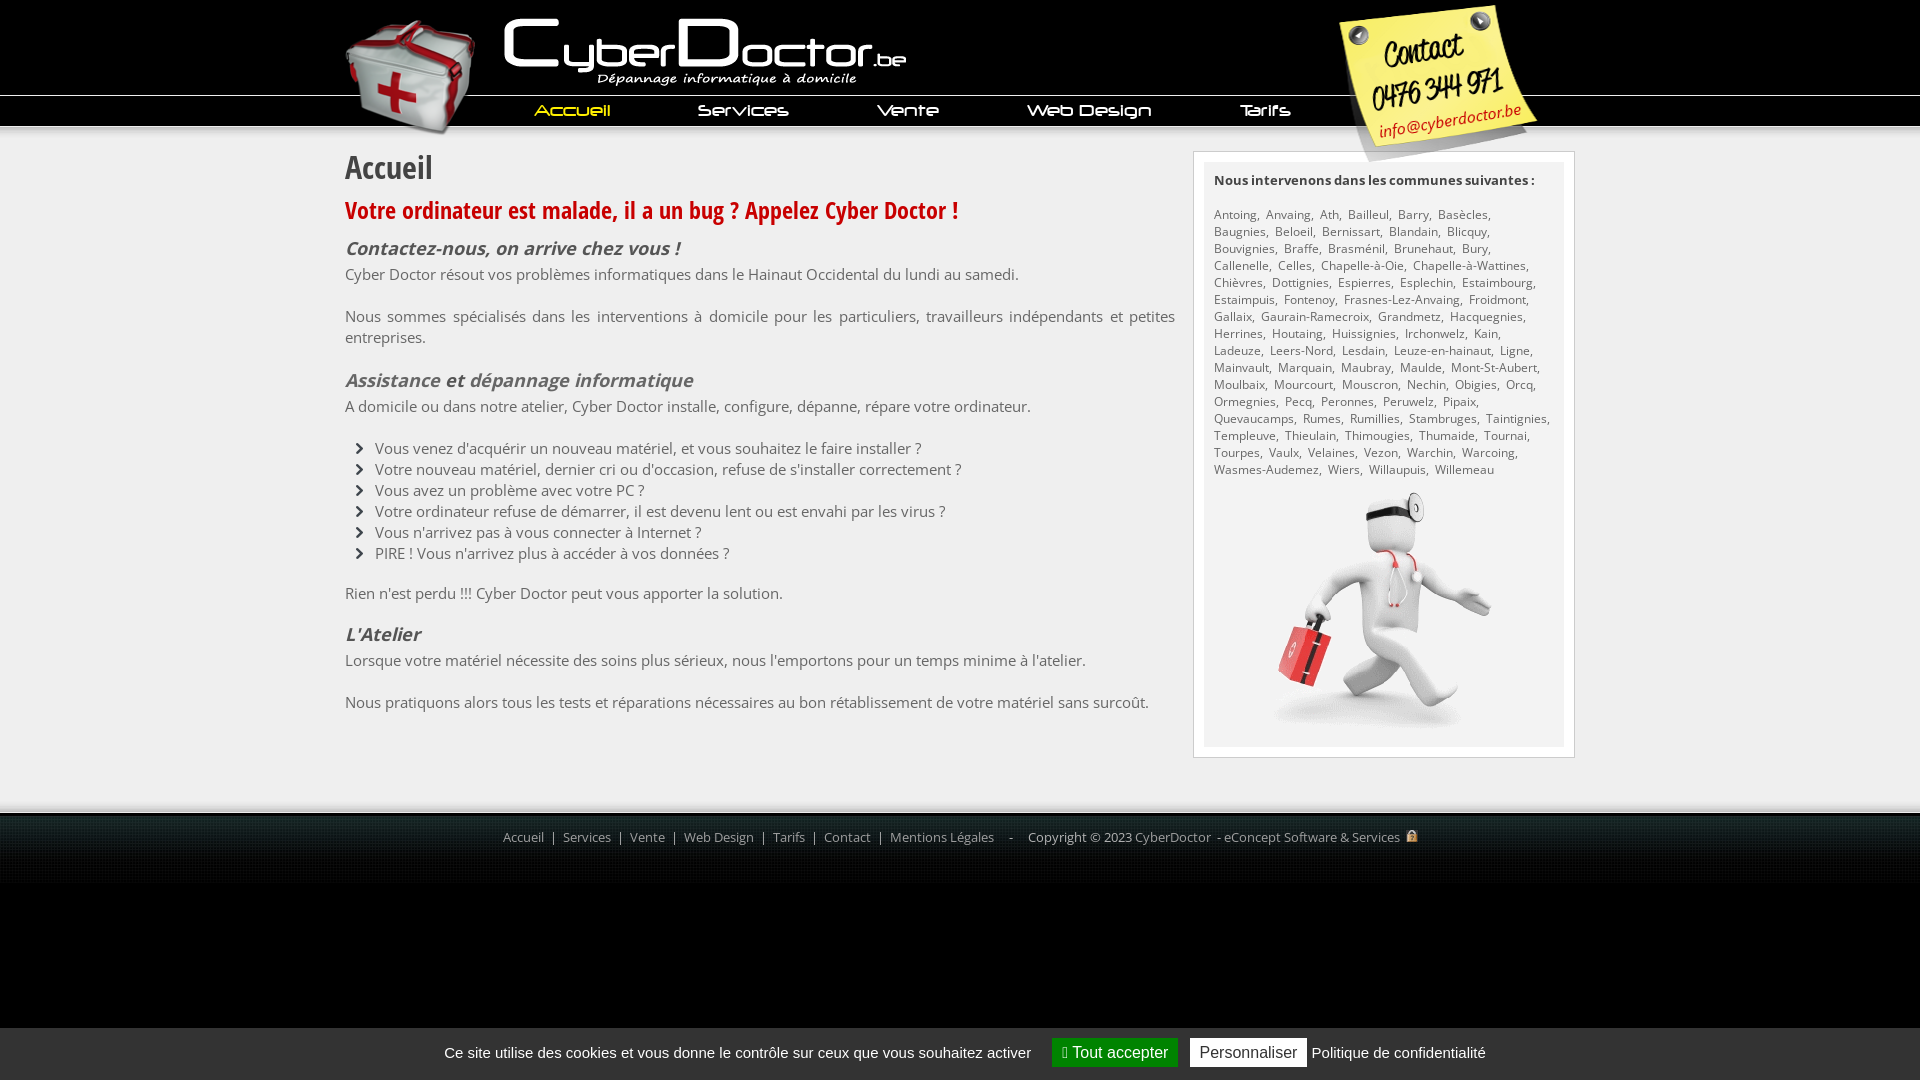  I want to click on Moulbaix, so click(1240, 384).